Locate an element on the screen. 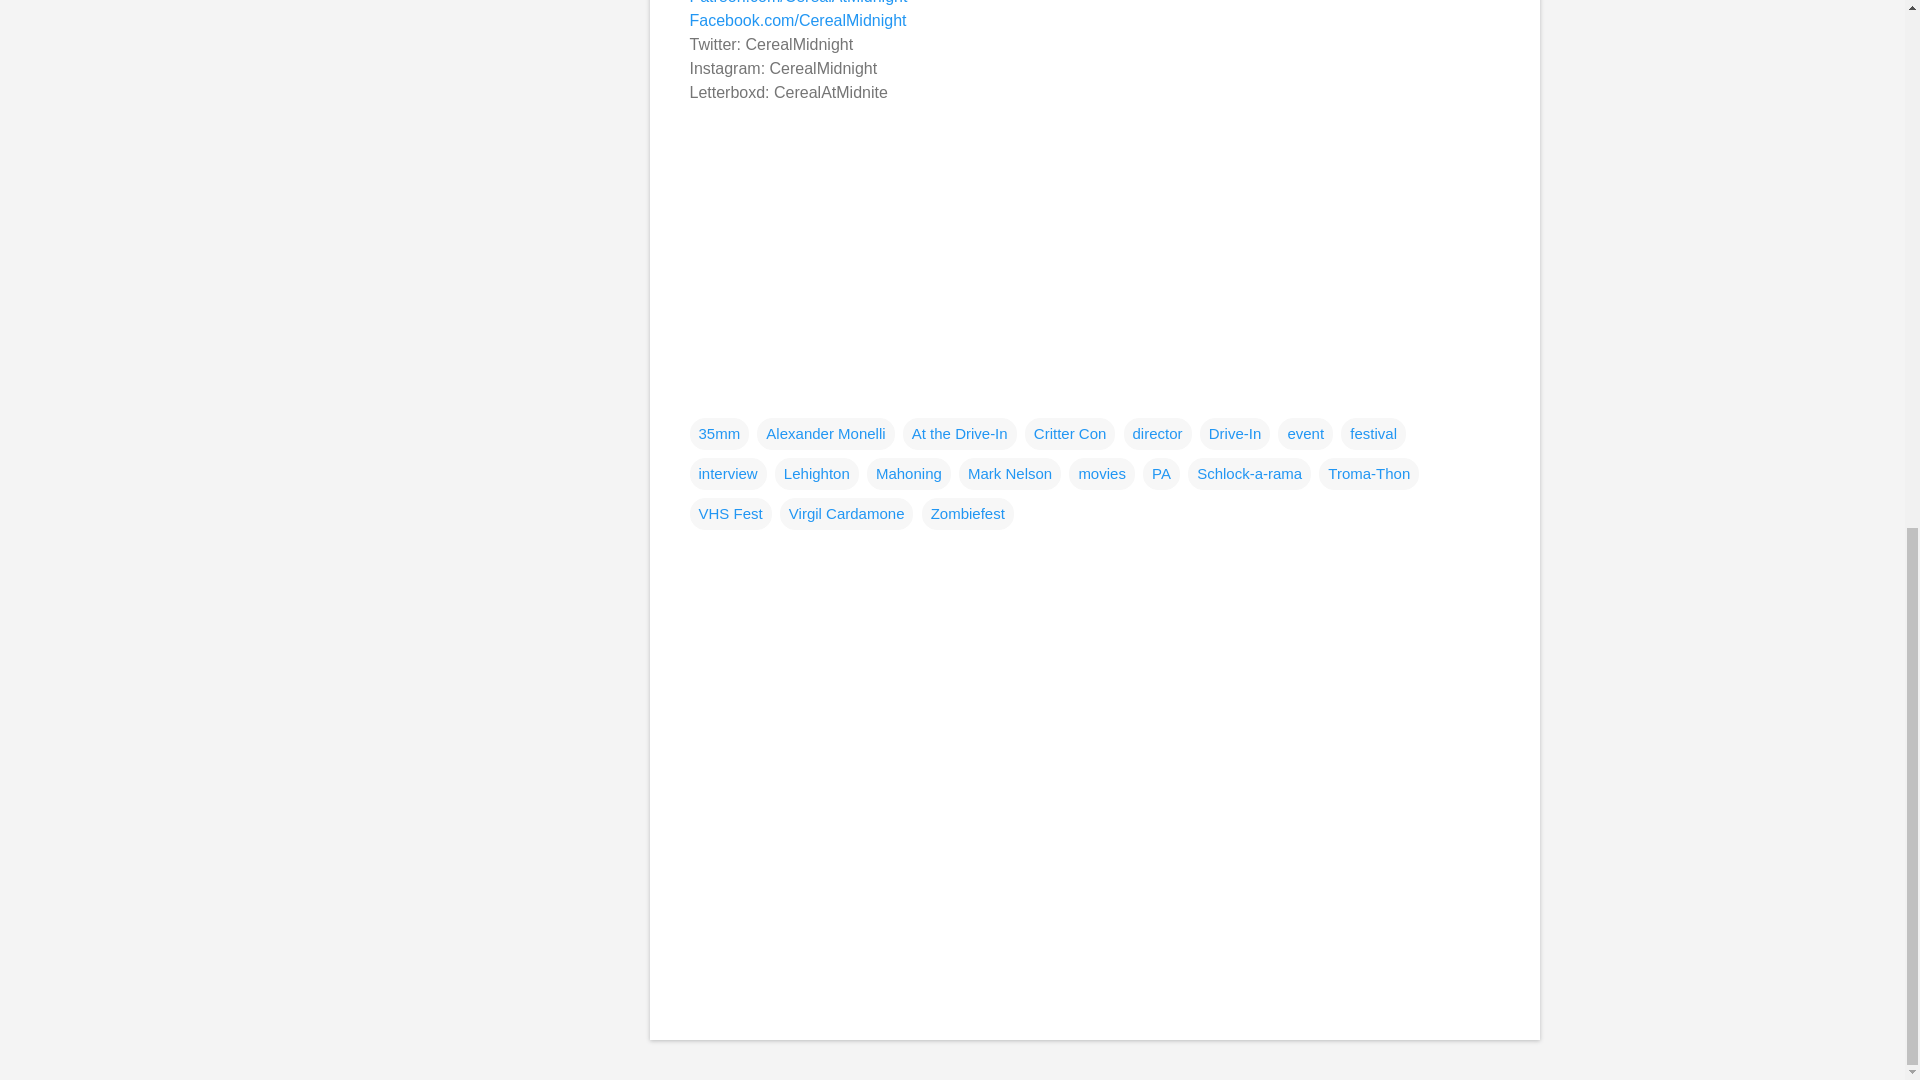  Alexander Monelli is located at coordinates (825, 434).